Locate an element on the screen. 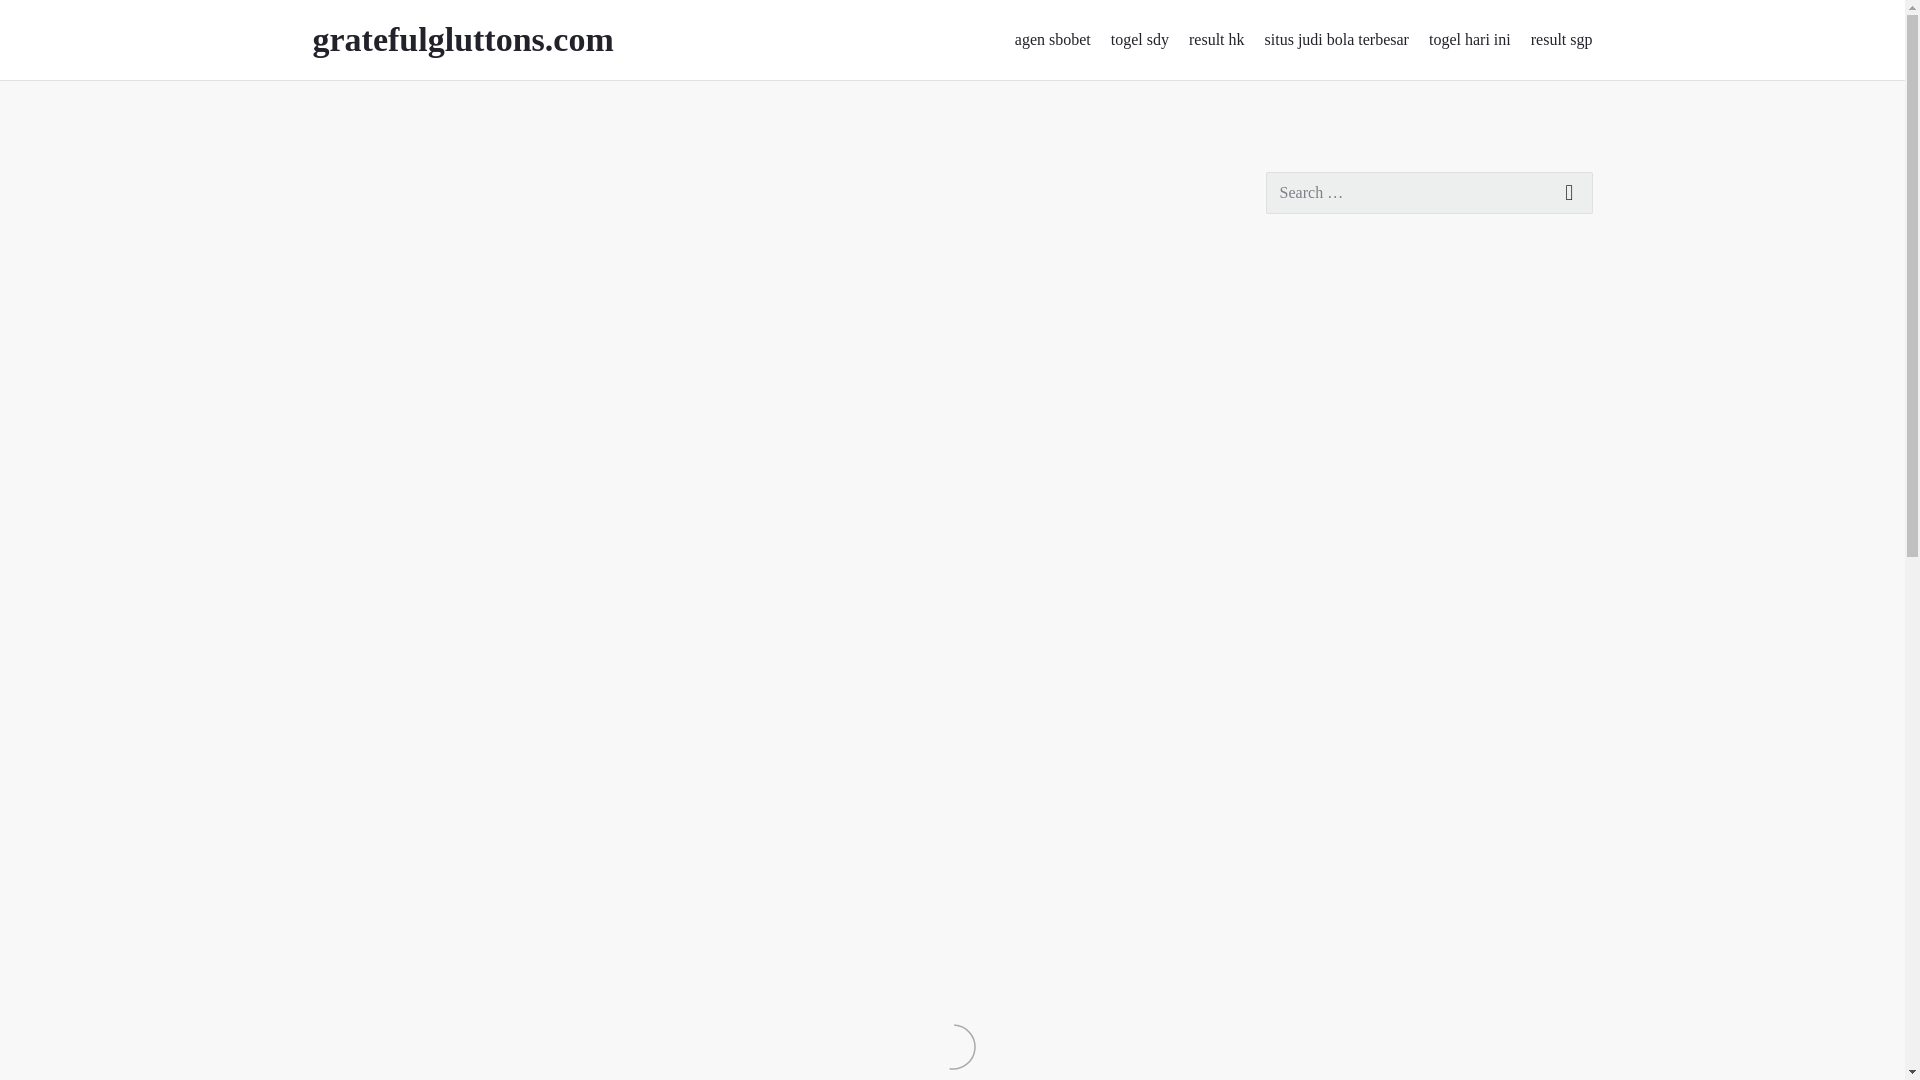 The image size is (1920, 1080). April 2024 is located at coordinates (1302, 323).